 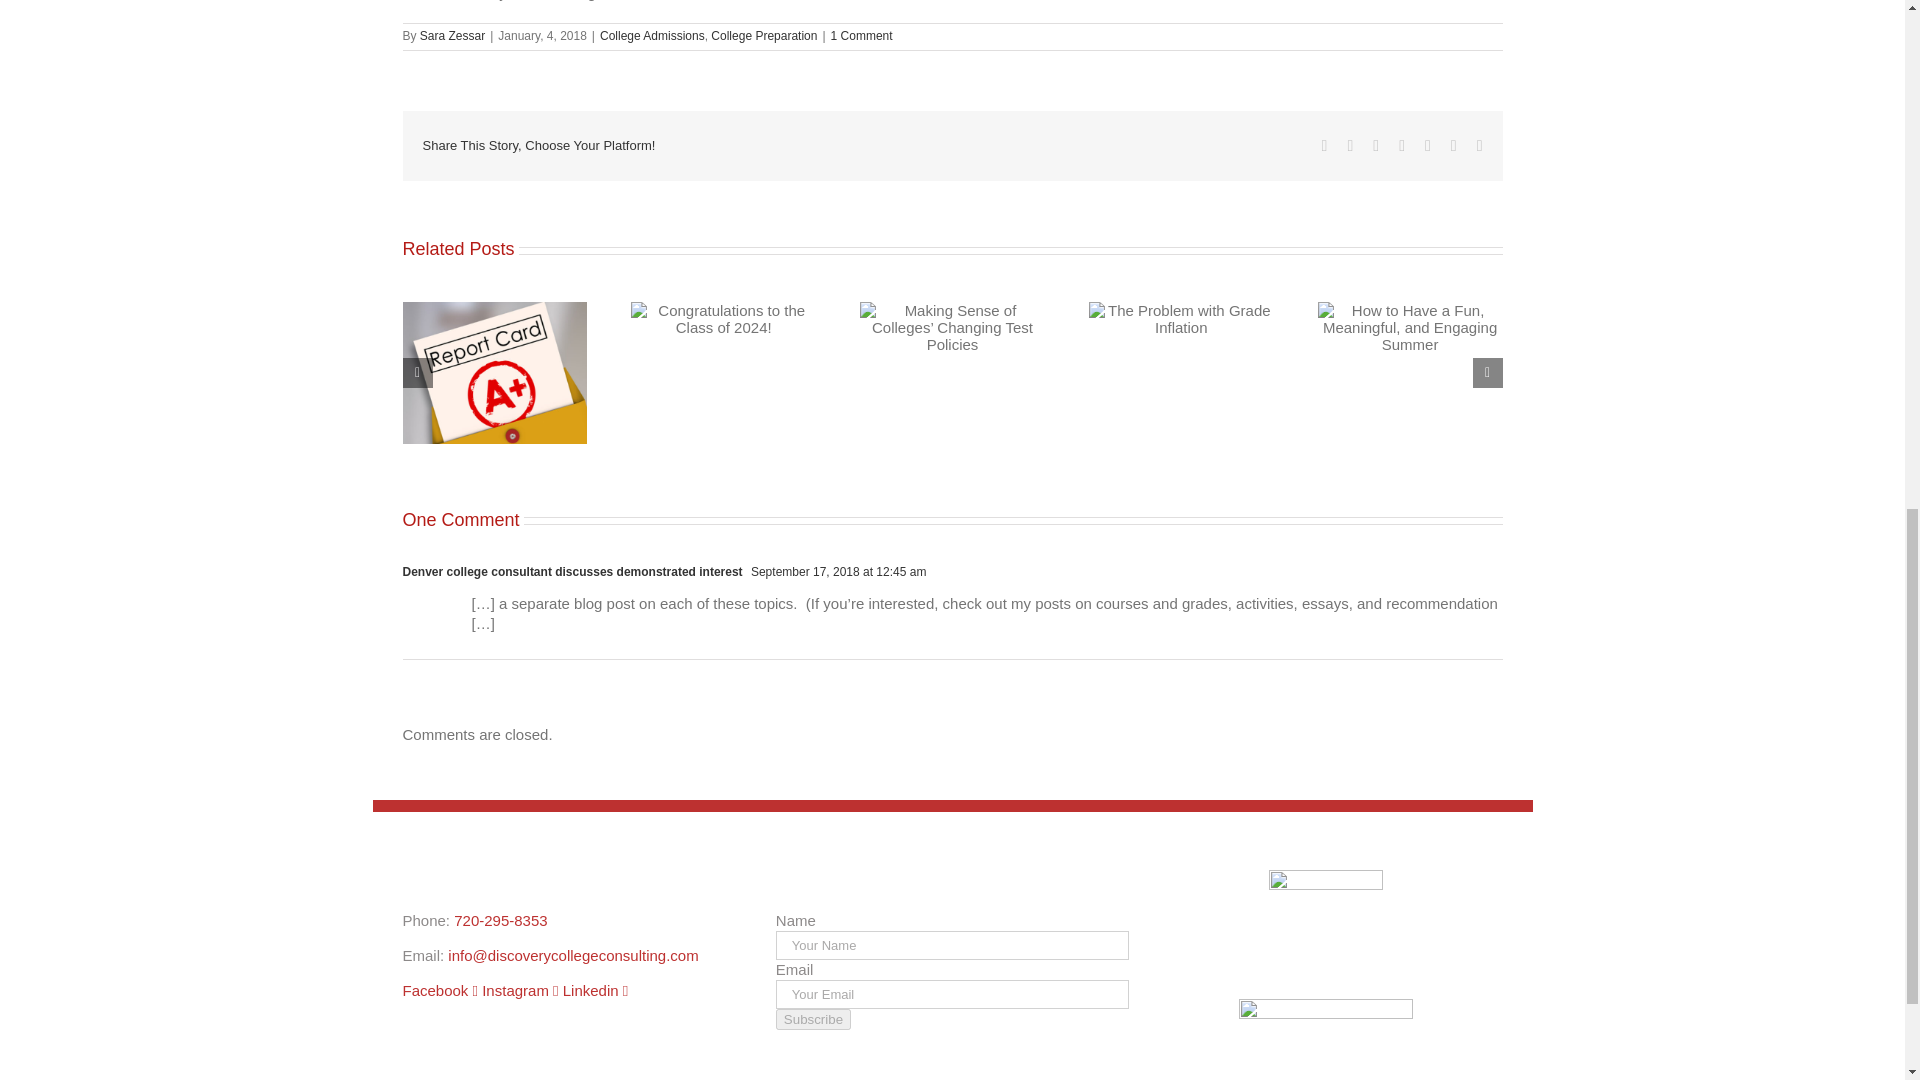 What do you see at coordinates (452, 36) in the screenshot?
I see `Sara Zessar` at bounding box center [452, 36].